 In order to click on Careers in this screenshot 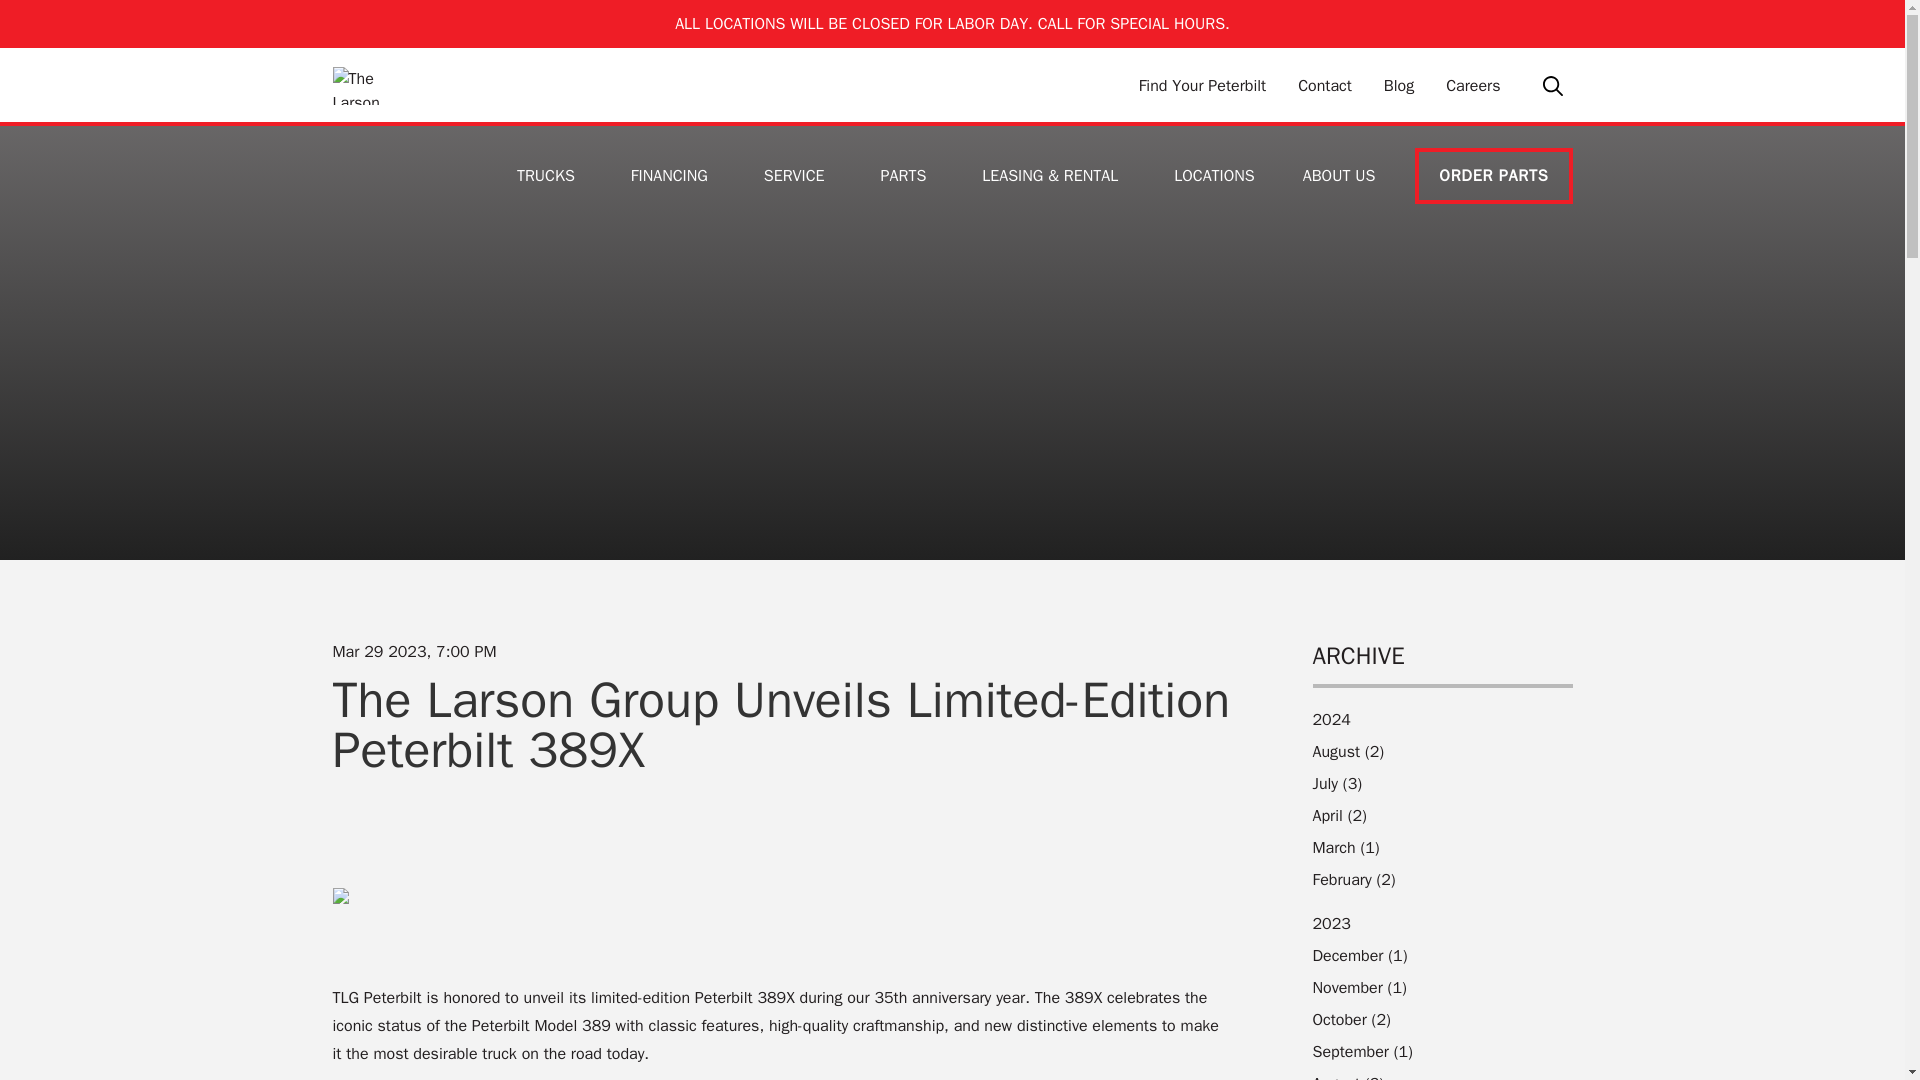, I will do `click(1473, 86)`.